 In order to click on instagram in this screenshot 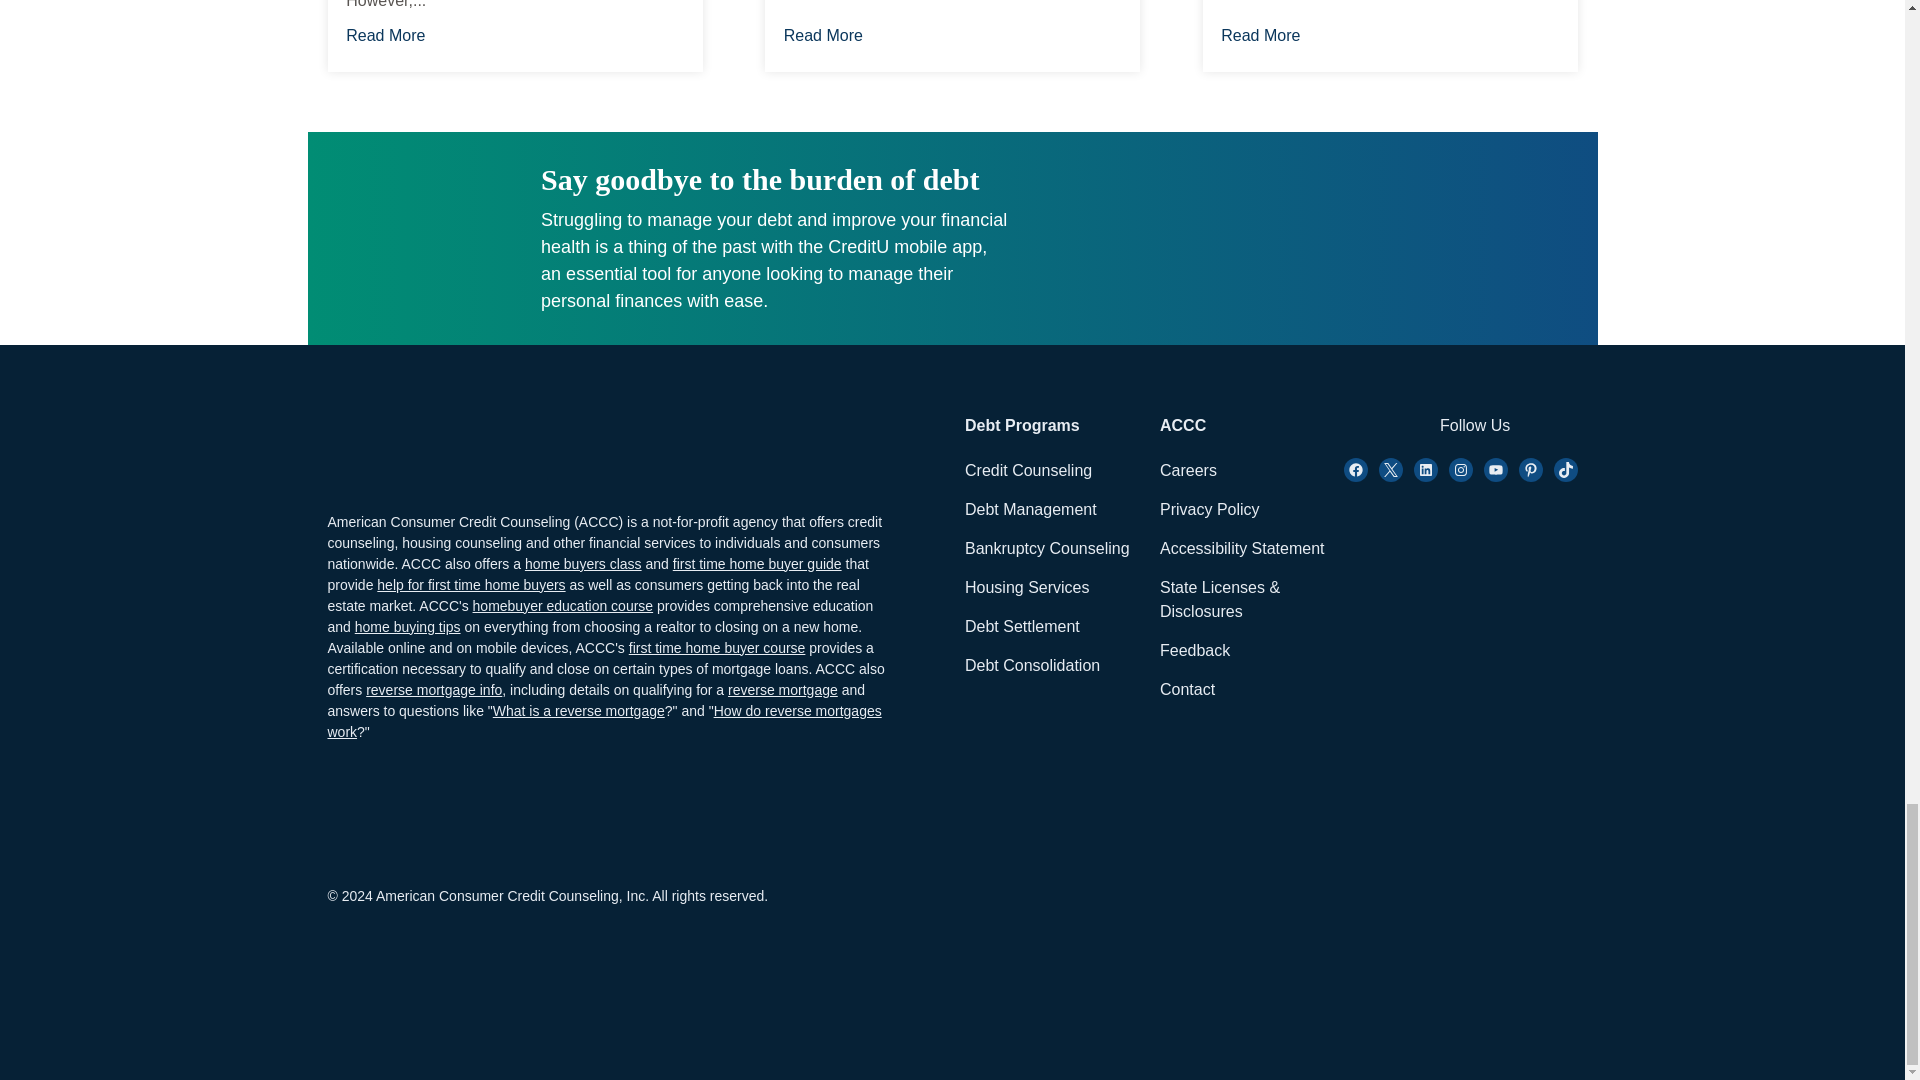, I will do `click(1460, 469)`.